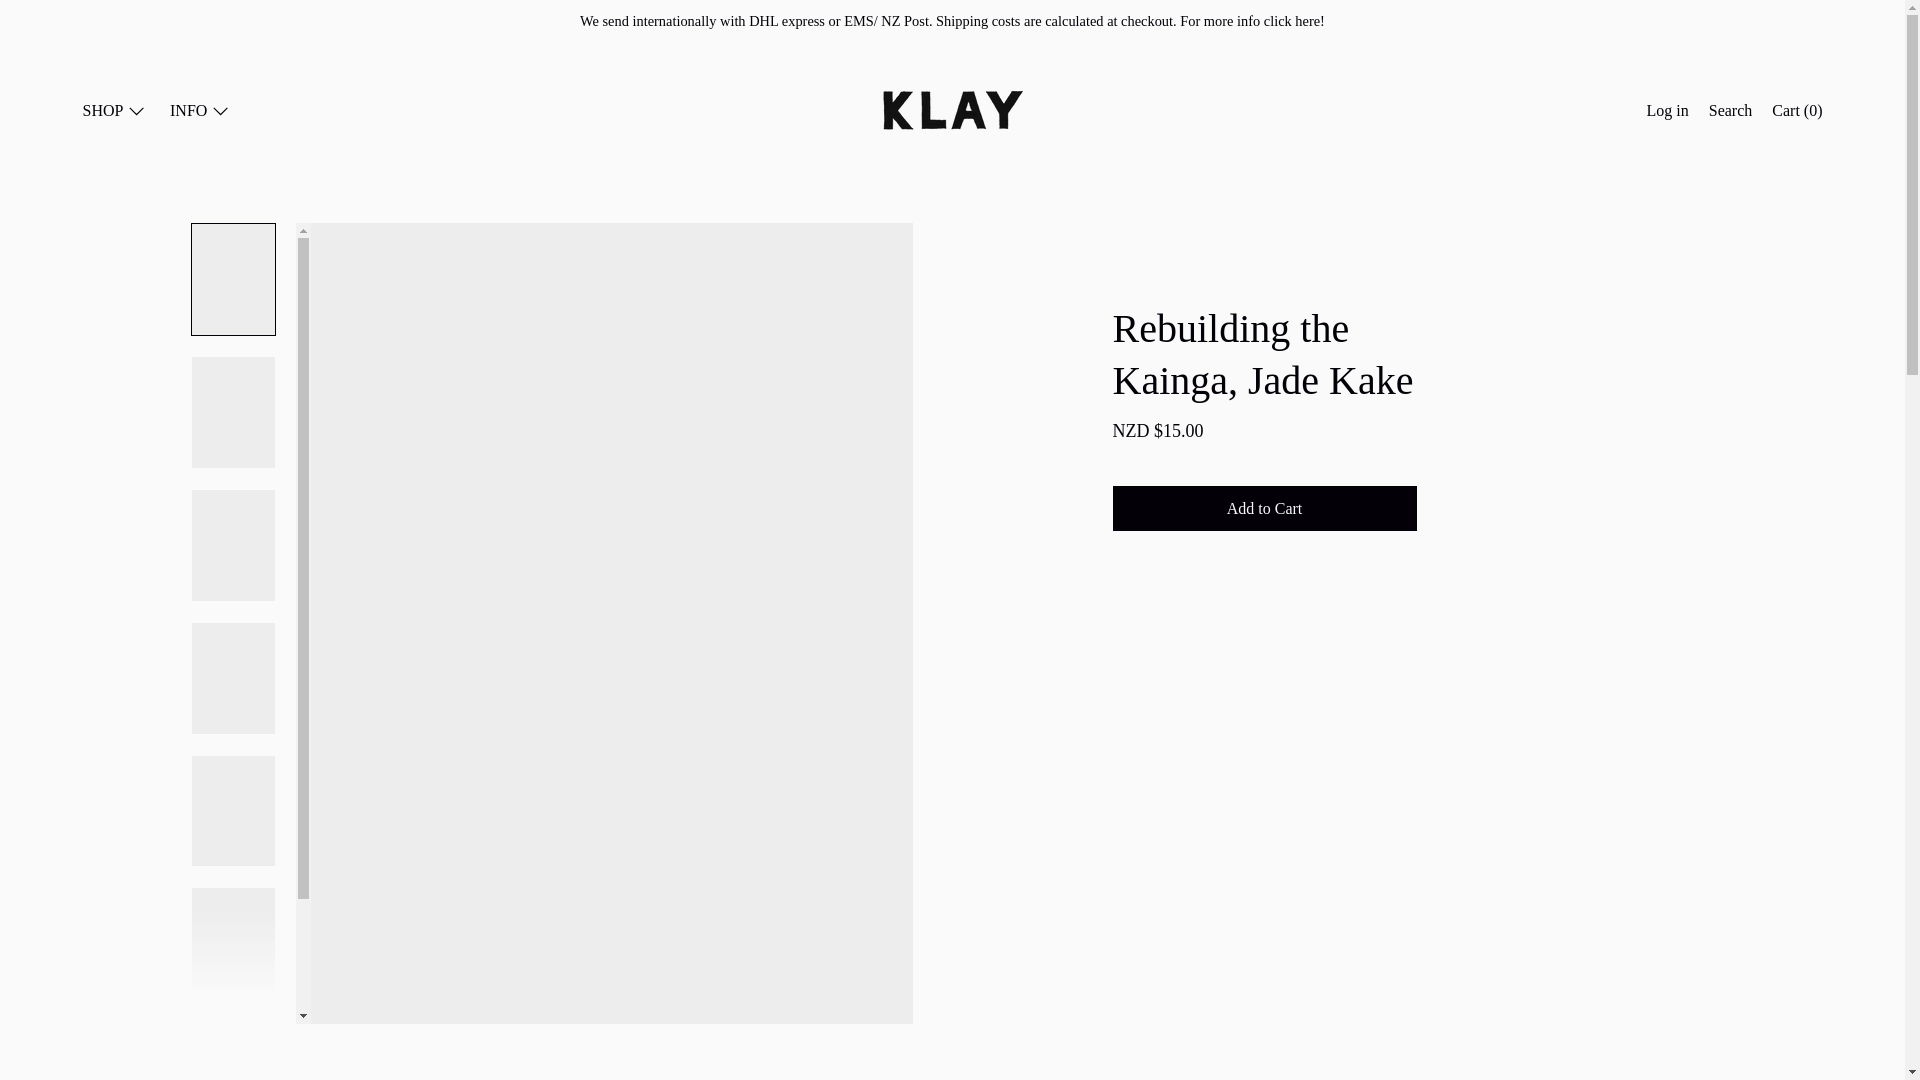 The width and height of the screenshot is (1920, 1080). I want to click on SHOP, so click(114, 113).